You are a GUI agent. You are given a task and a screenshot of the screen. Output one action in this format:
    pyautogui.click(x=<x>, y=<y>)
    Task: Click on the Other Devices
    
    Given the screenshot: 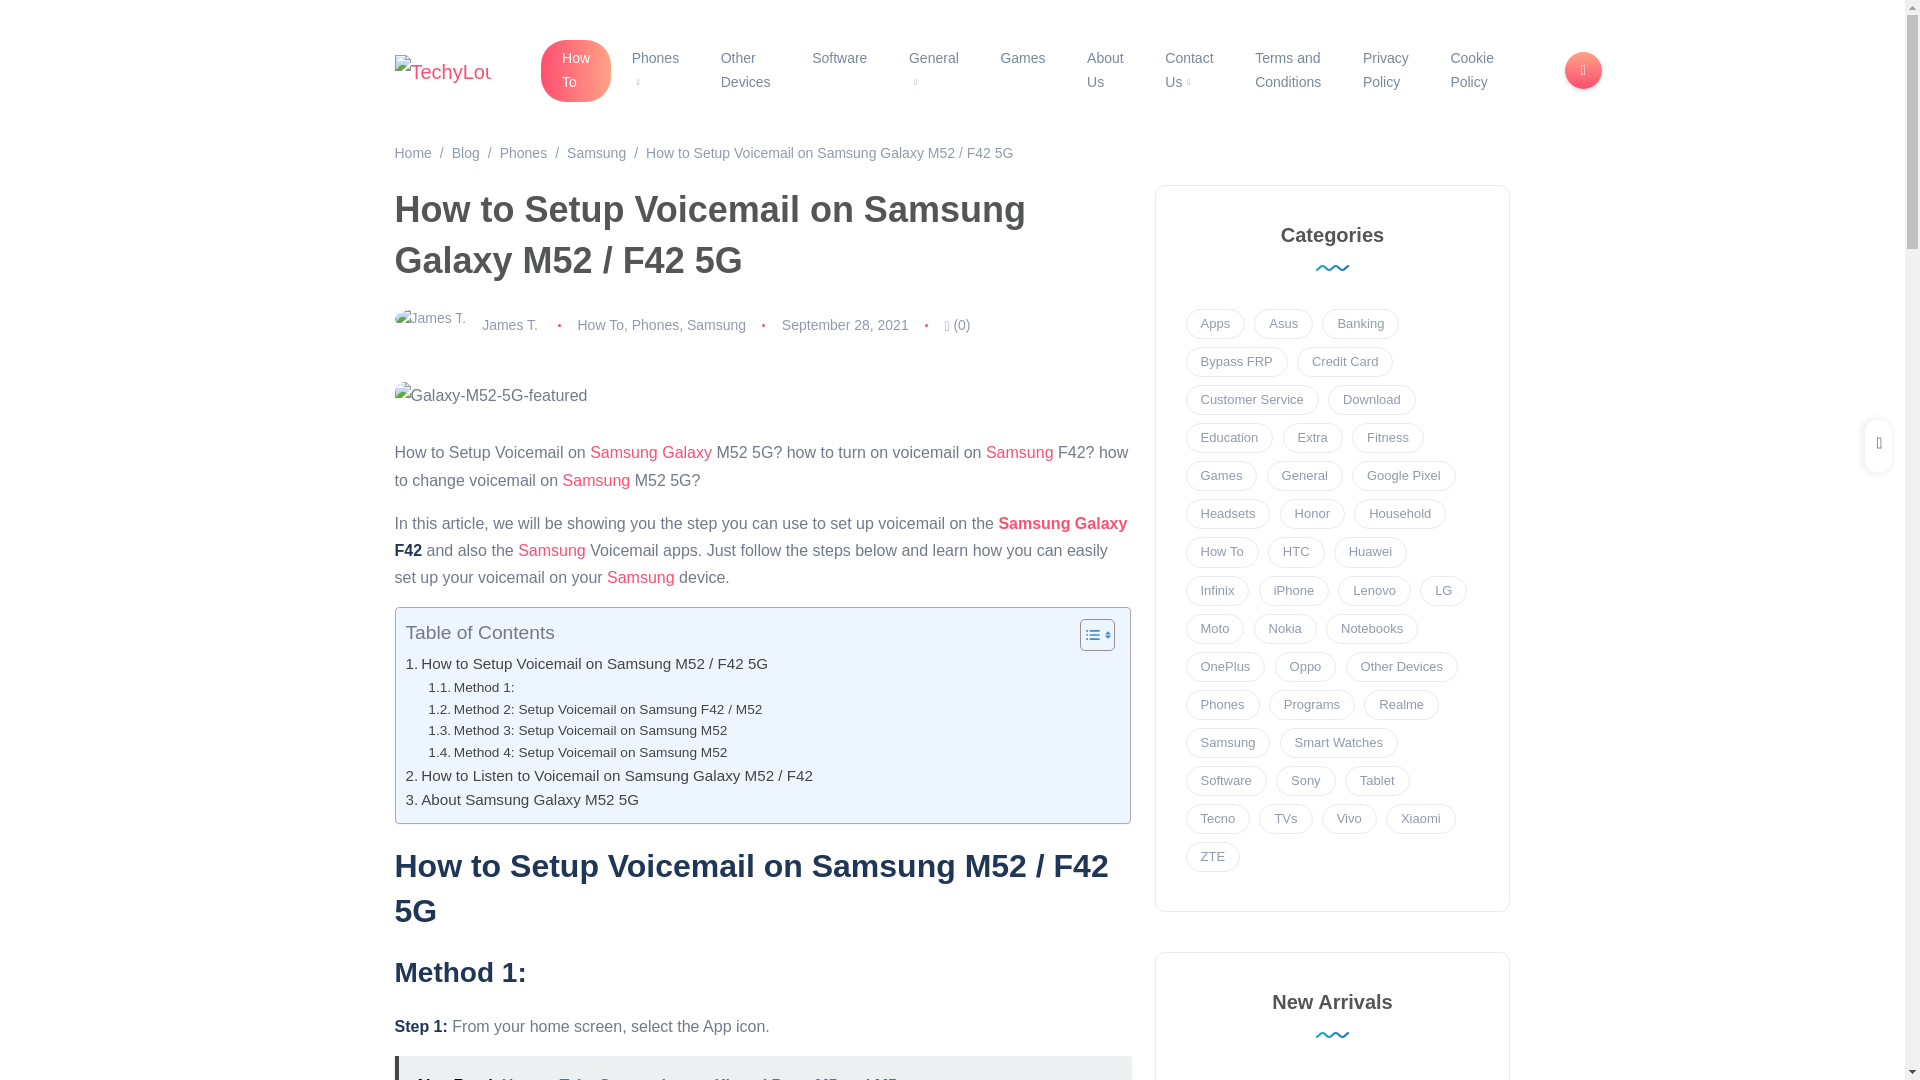 What is the action you would take?
    pyautogui.click(x=746, y=70)
    